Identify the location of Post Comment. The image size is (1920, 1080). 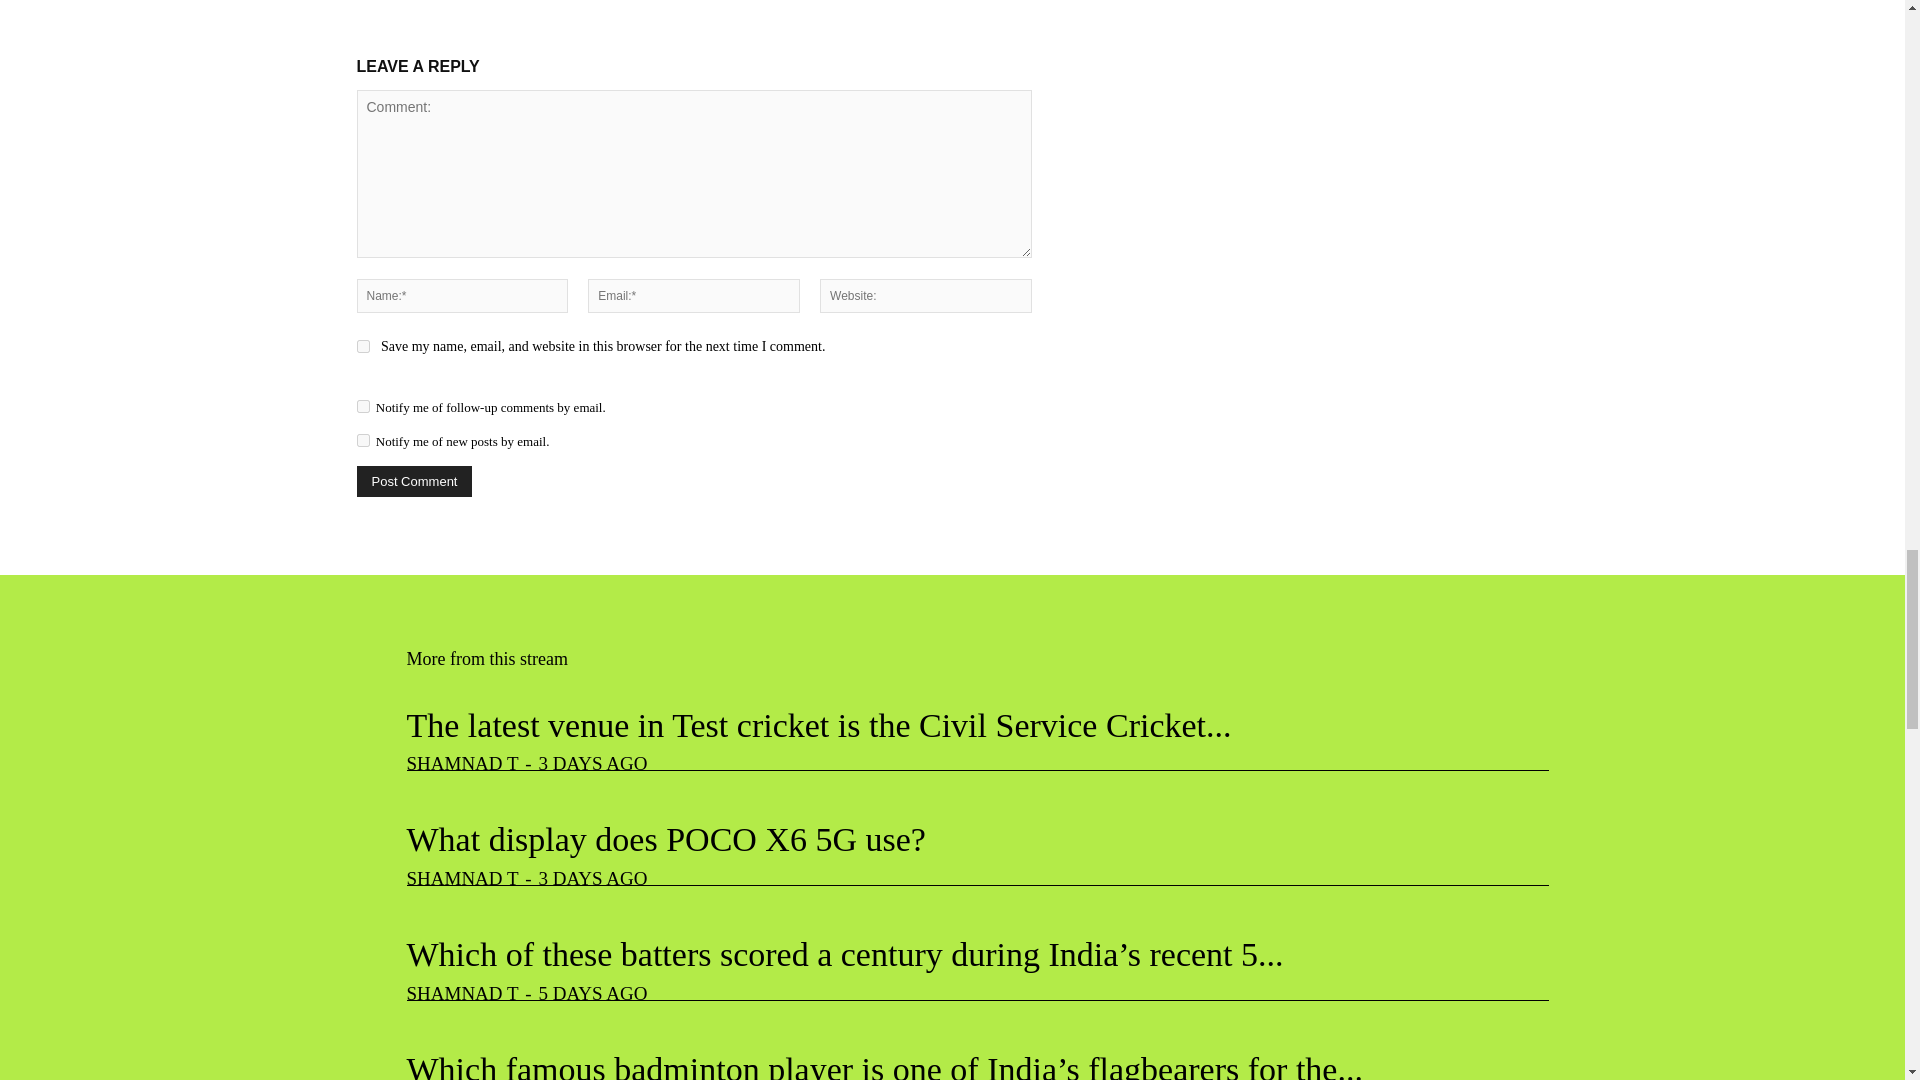
(414, 480).